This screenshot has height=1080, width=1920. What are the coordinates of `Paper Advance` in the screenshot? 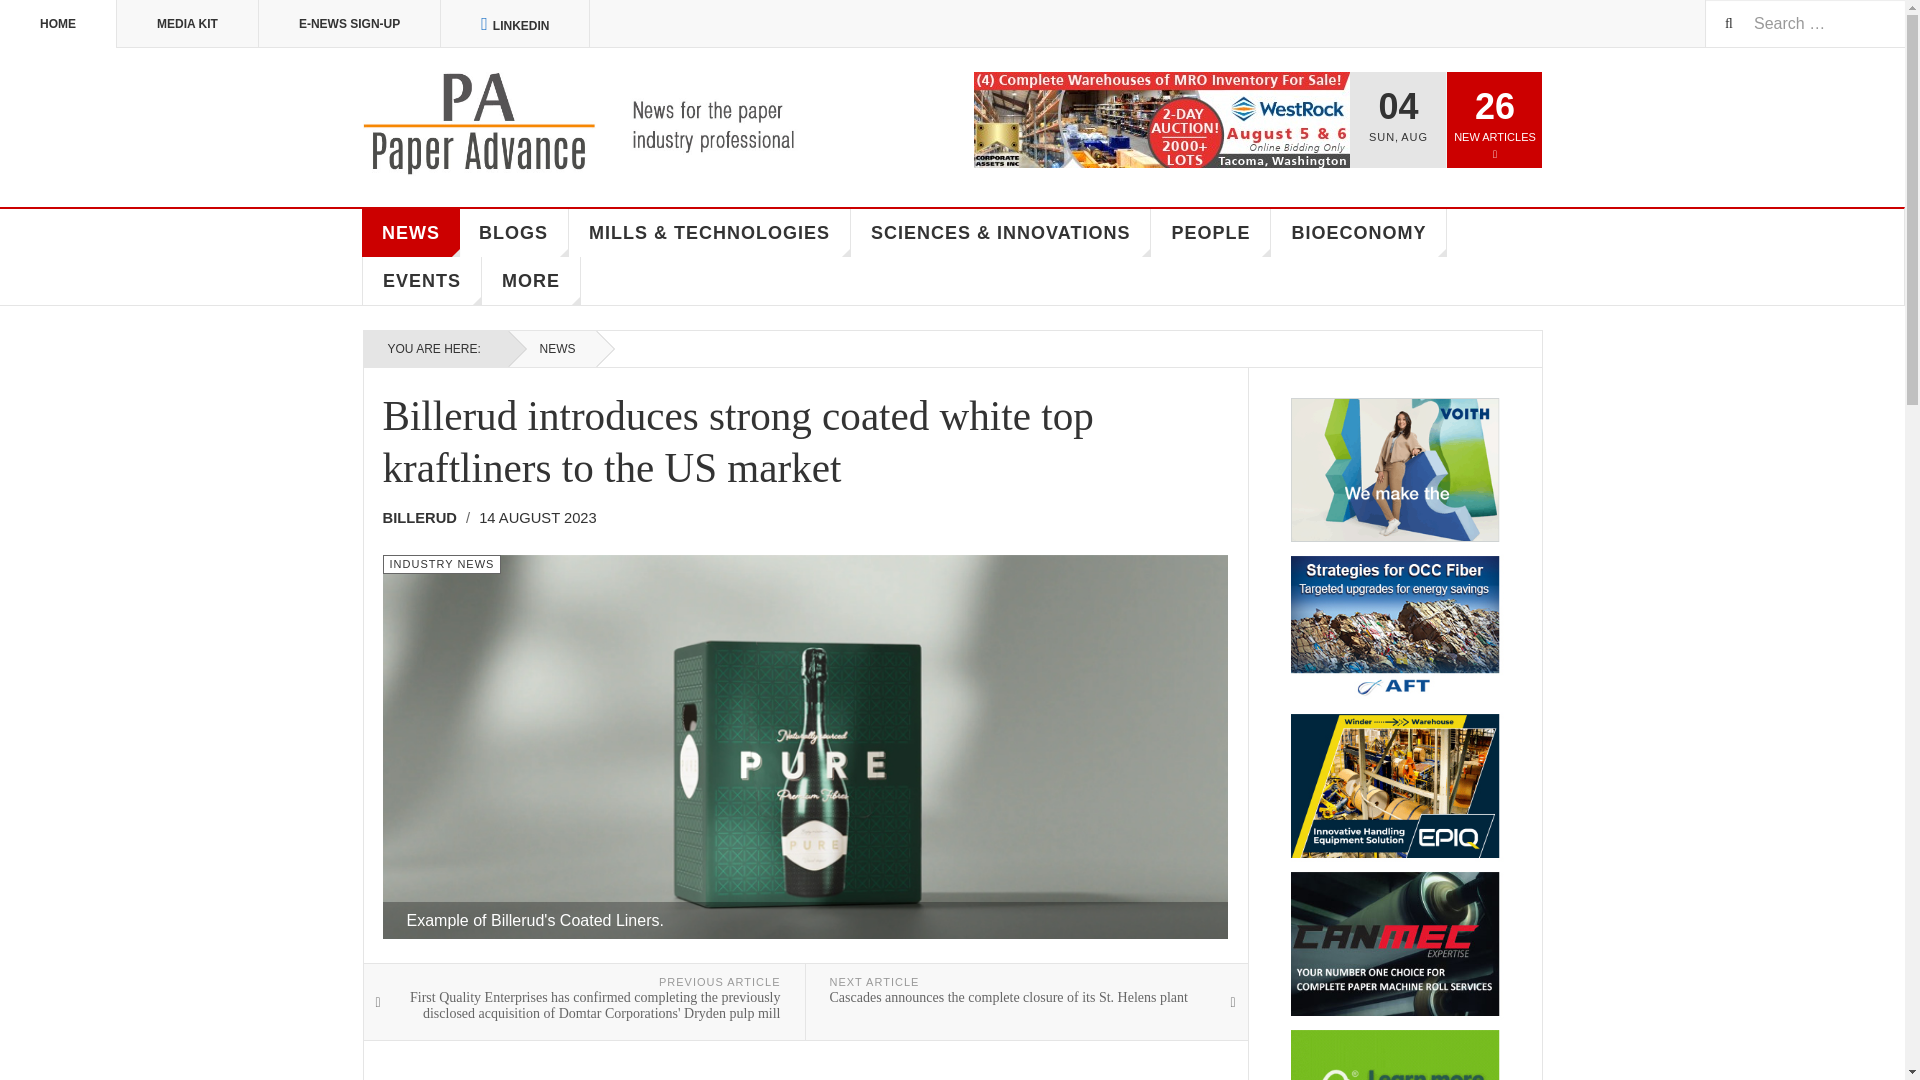 It's located at (608, 124).